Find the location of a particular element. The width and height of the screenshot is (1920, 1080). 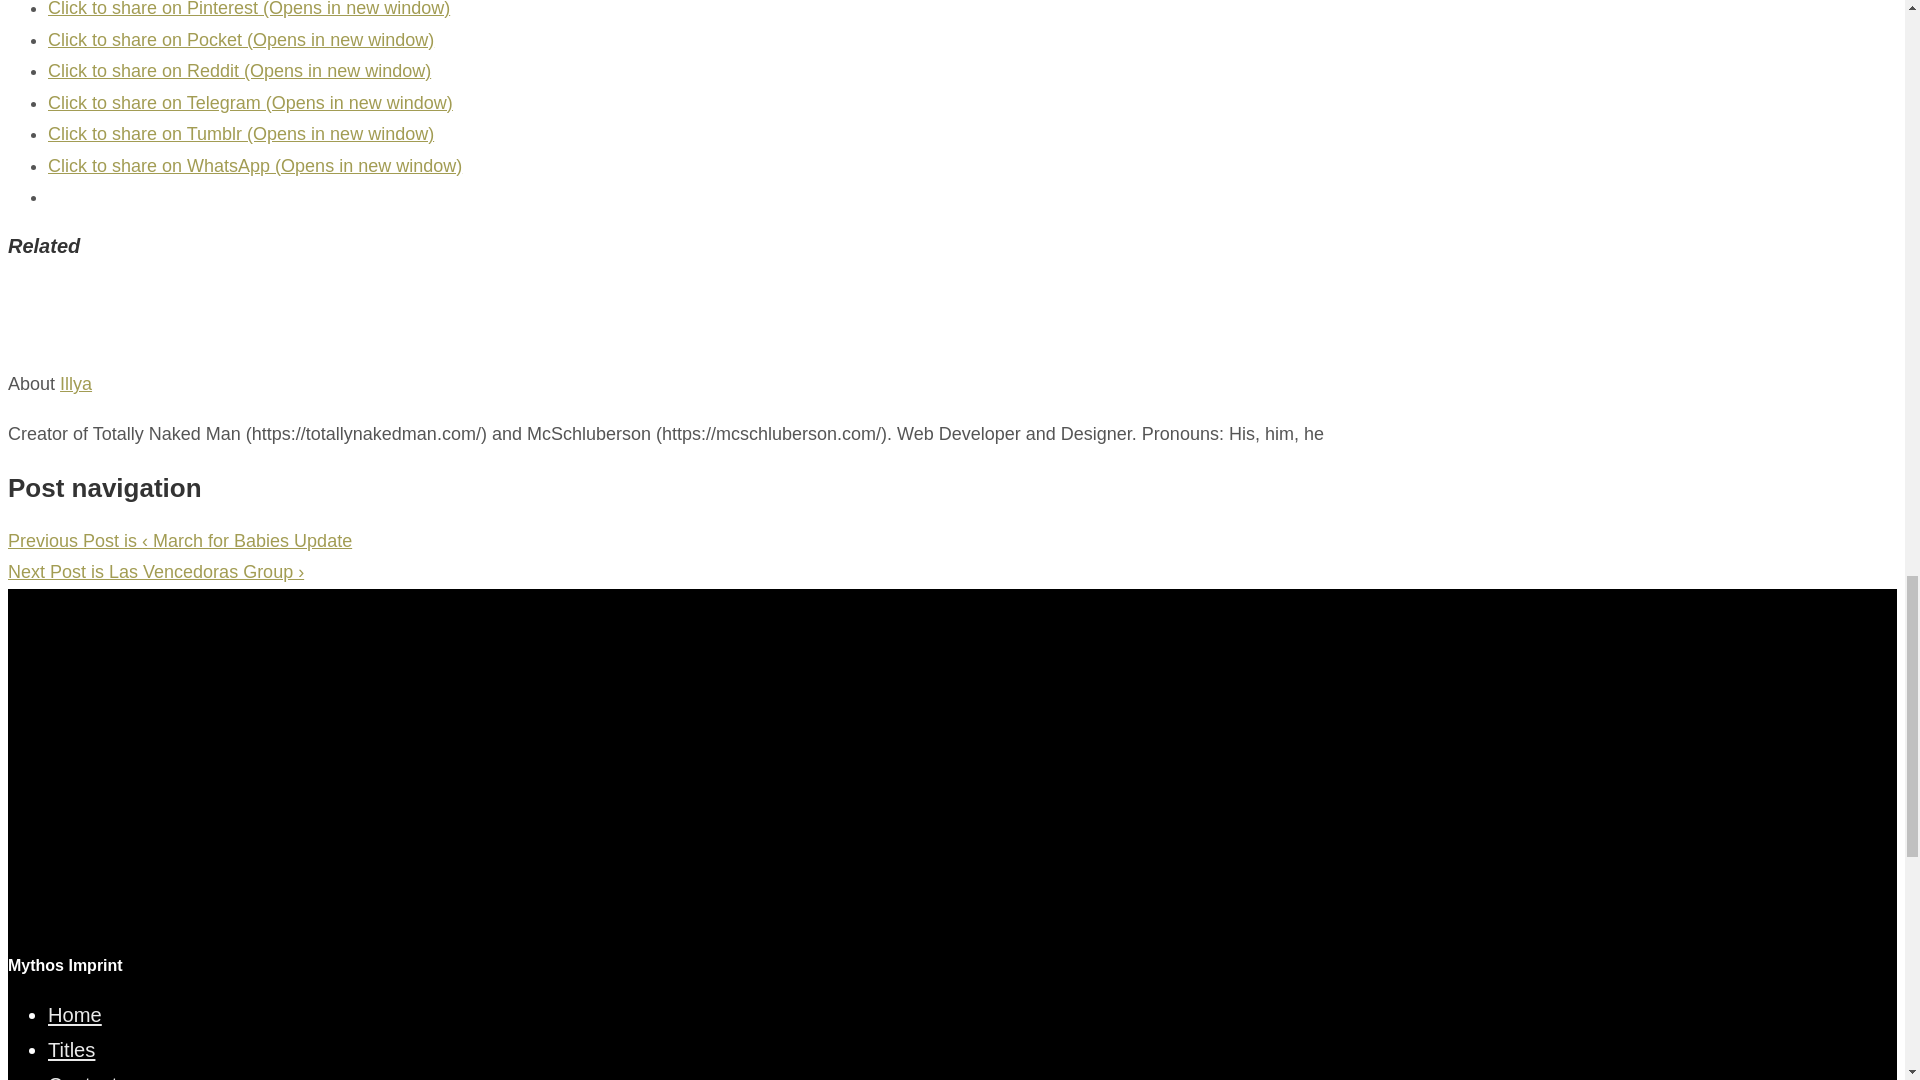

Click to share on Telegram is located at coordinates (250, 102).